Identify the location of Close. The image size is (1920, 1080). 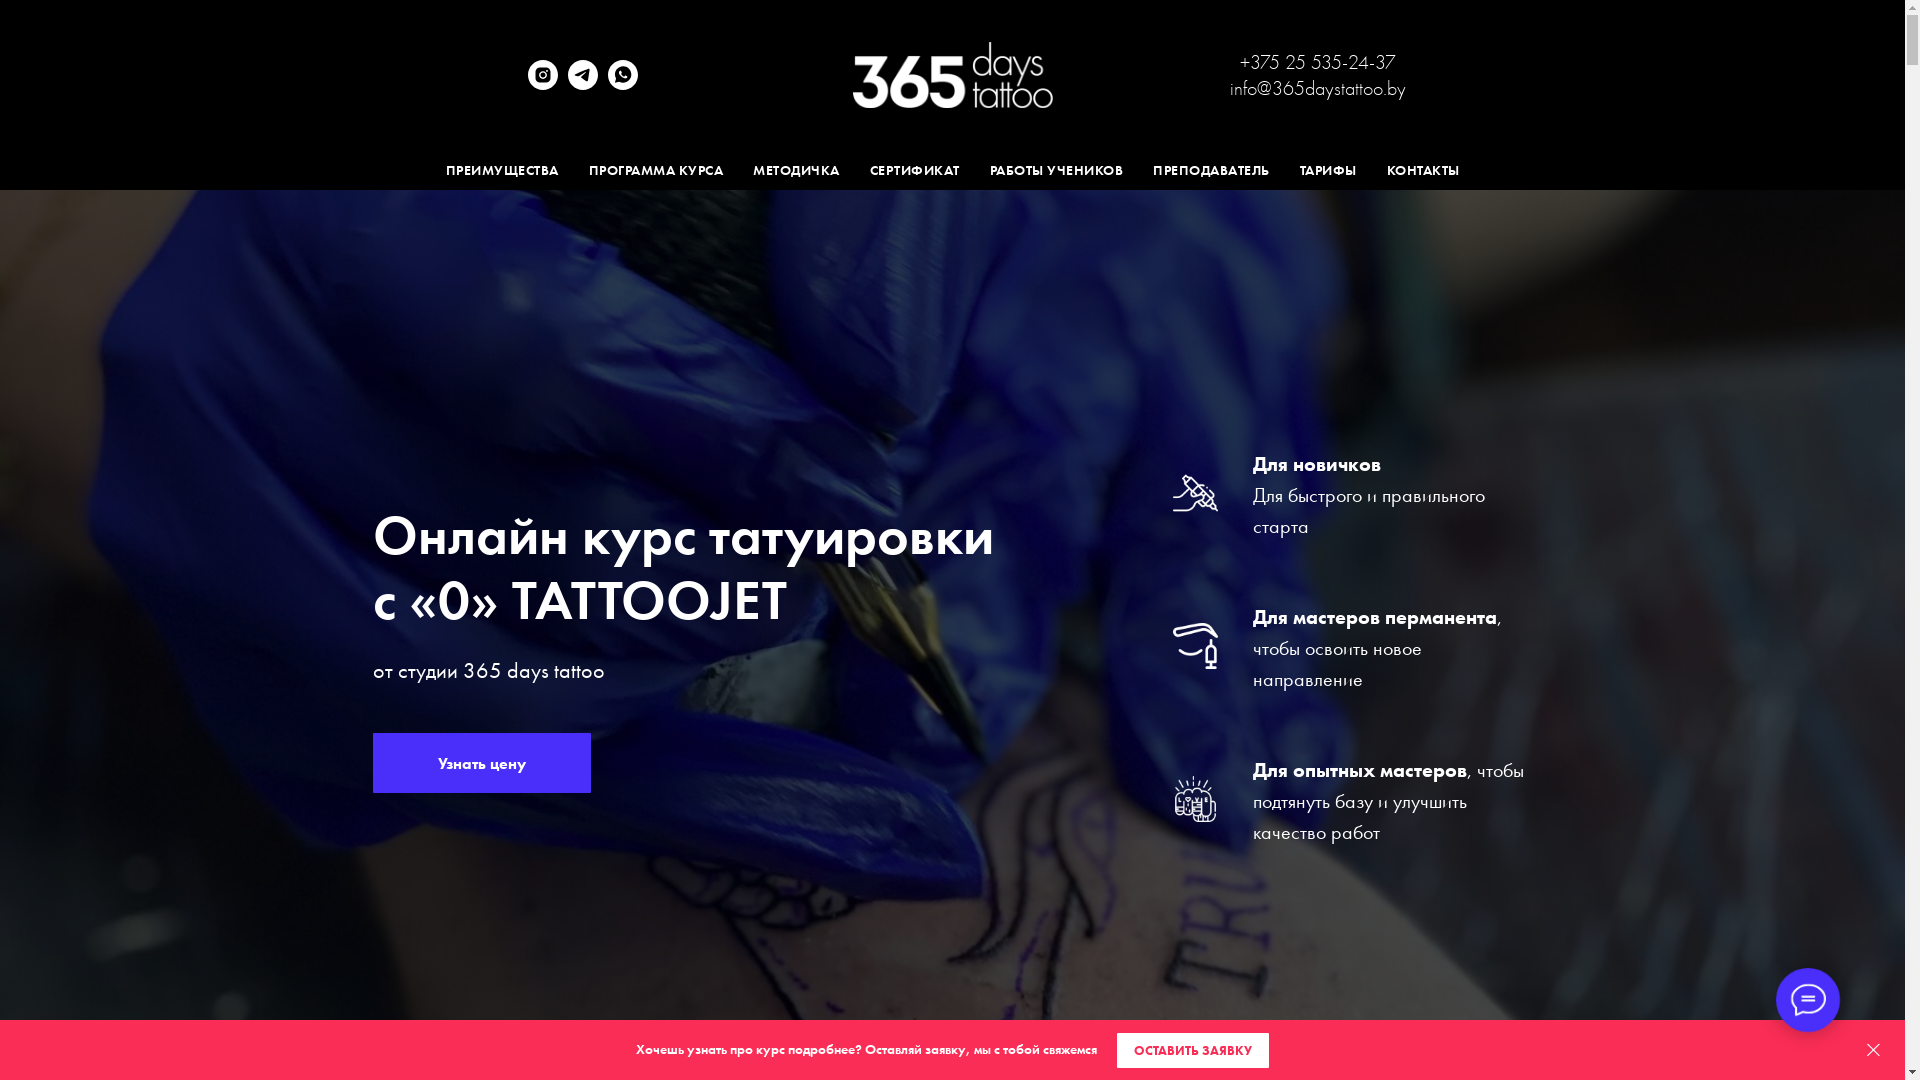
(1874, 1050).